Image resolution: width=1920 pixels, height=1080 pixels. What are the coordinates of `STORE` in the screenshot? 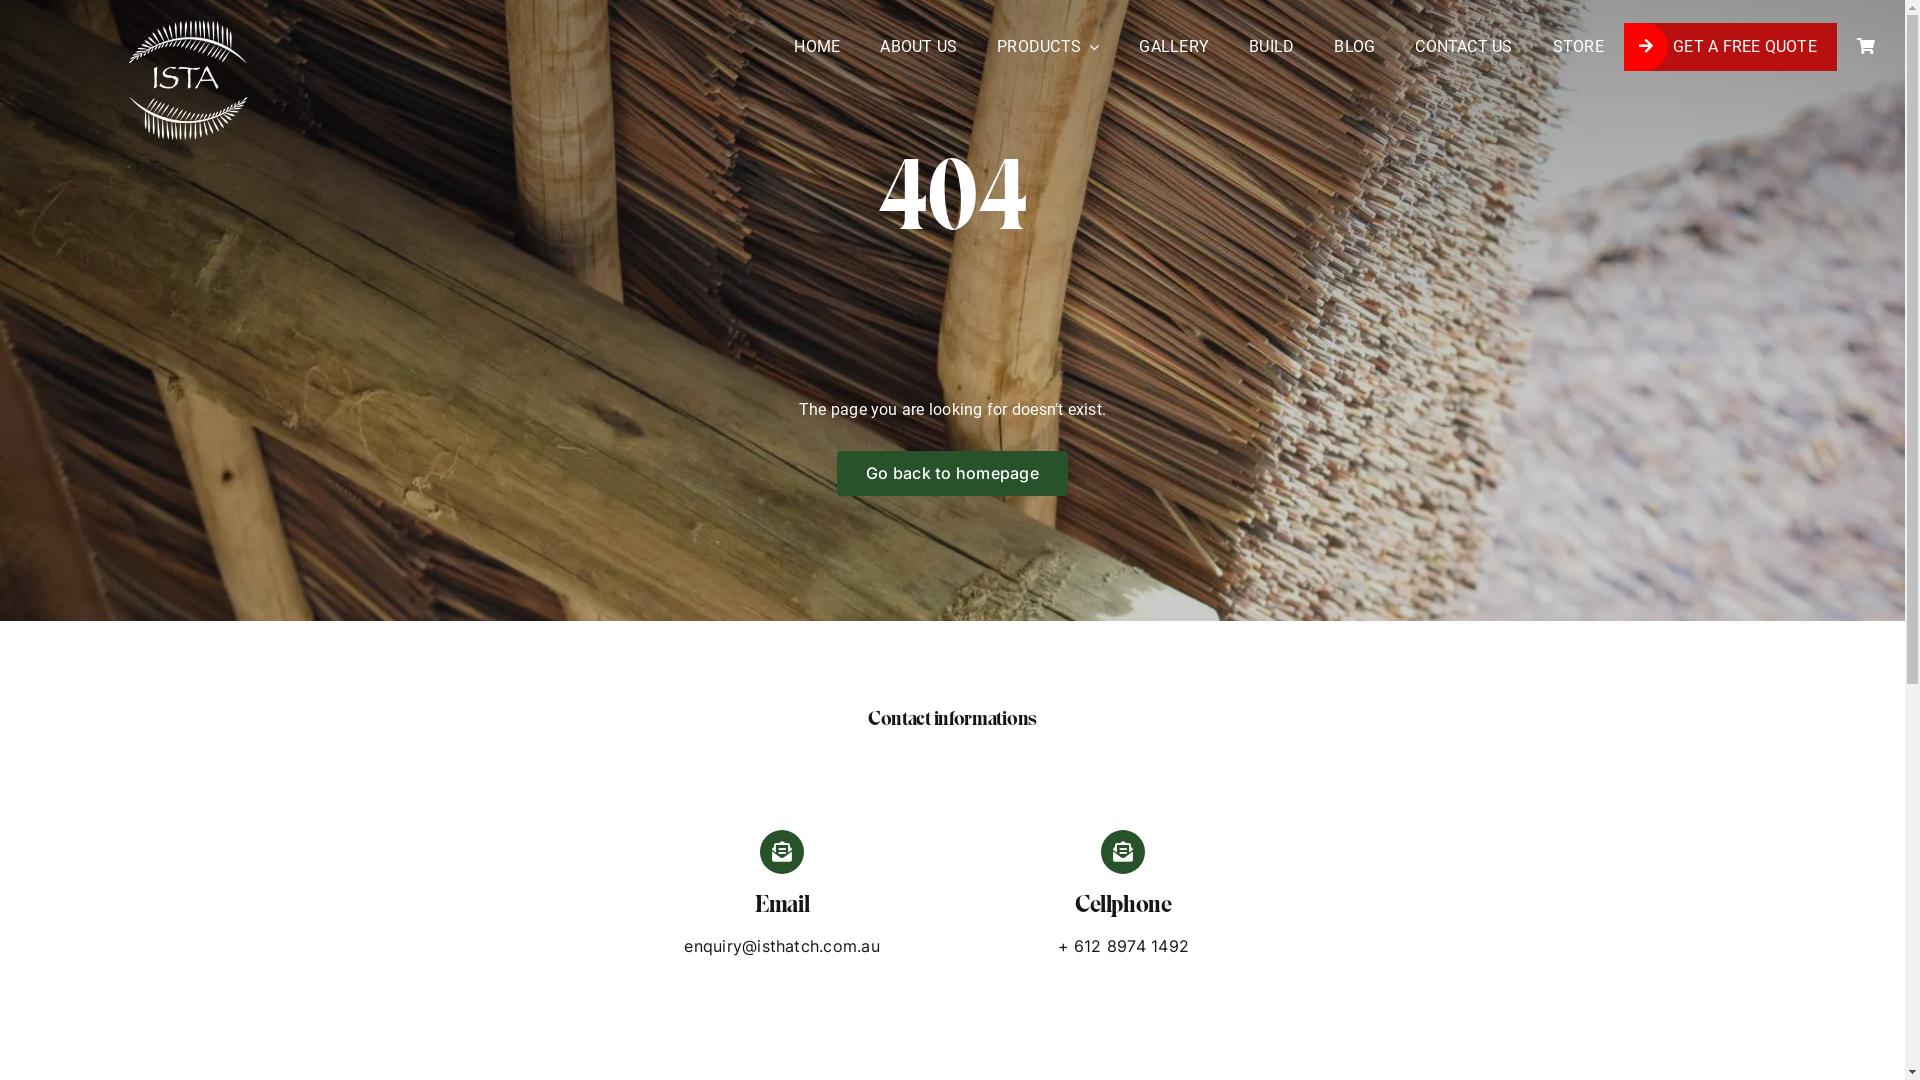 It's located at (1578, 47).